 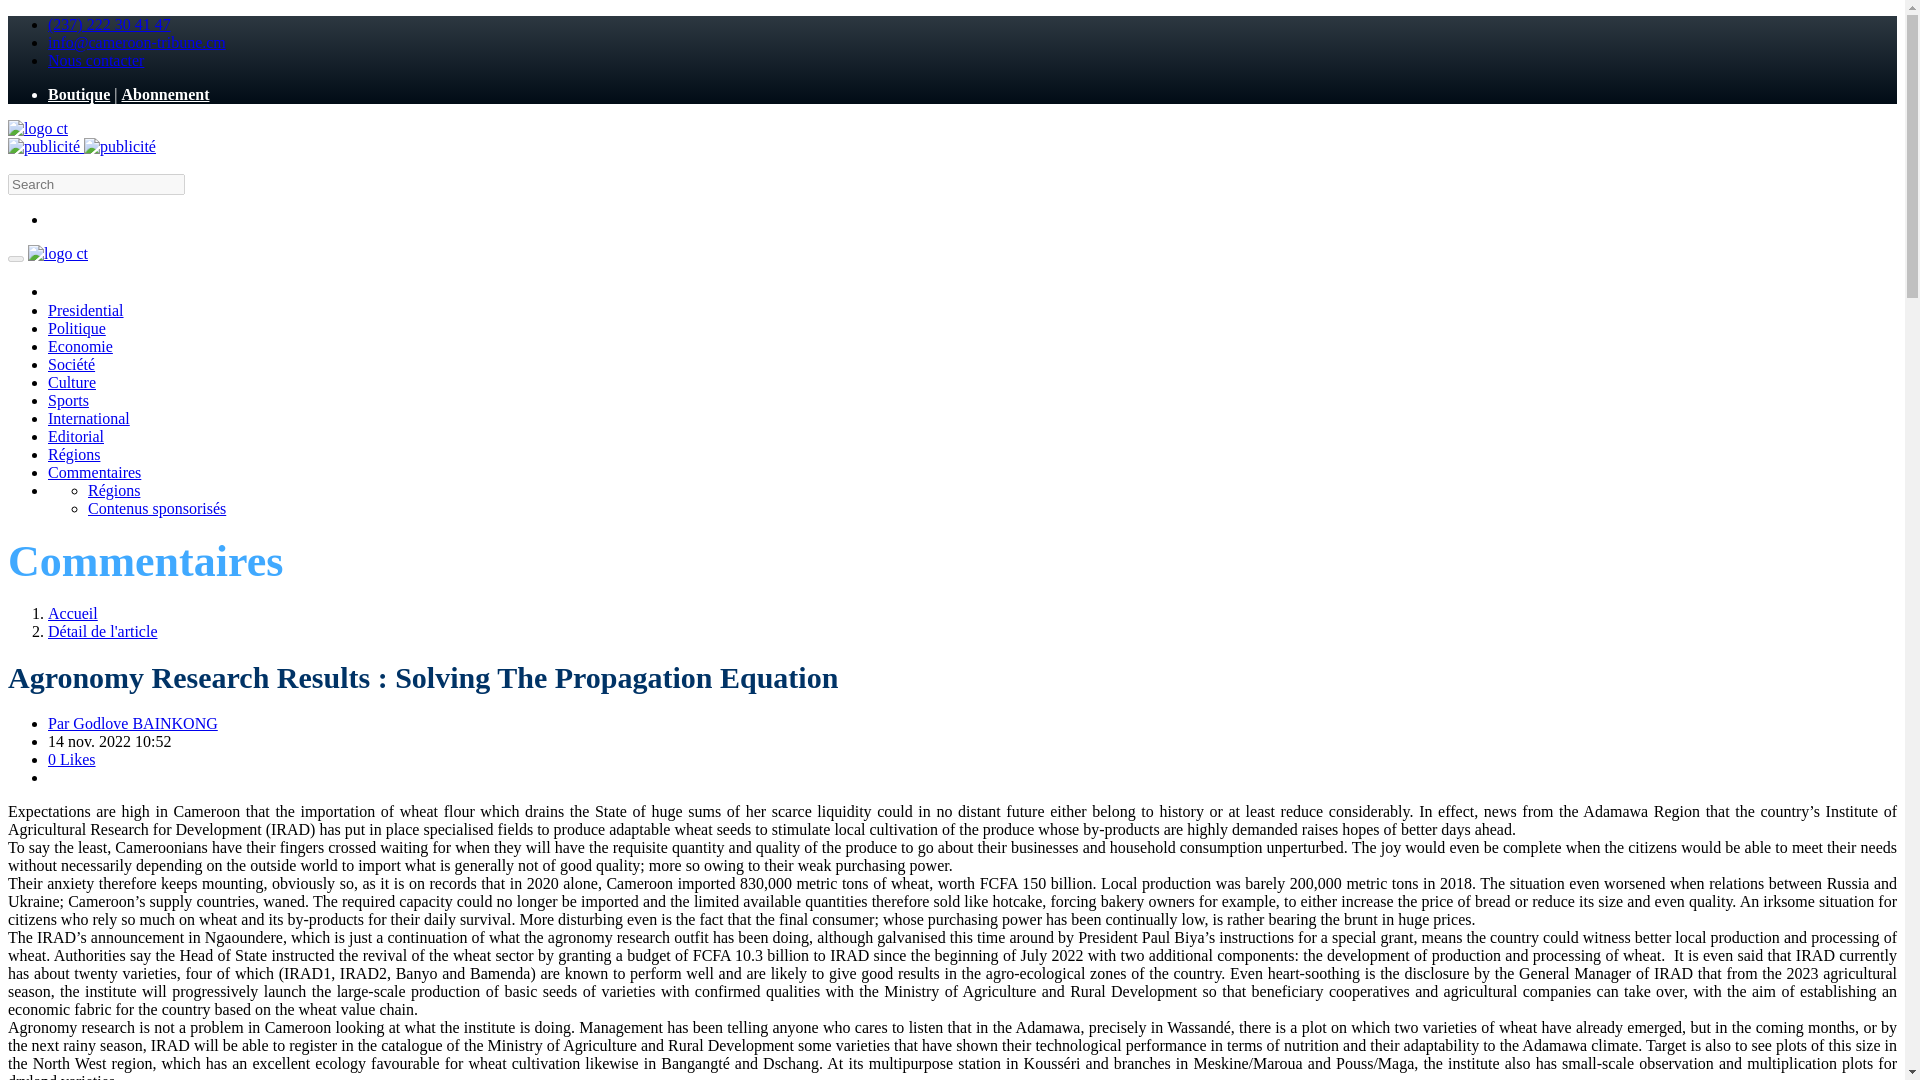 What do you see at coordinates (72, 613) in the screenshot?
I see `Accueil` at bounding box center [72, 613].